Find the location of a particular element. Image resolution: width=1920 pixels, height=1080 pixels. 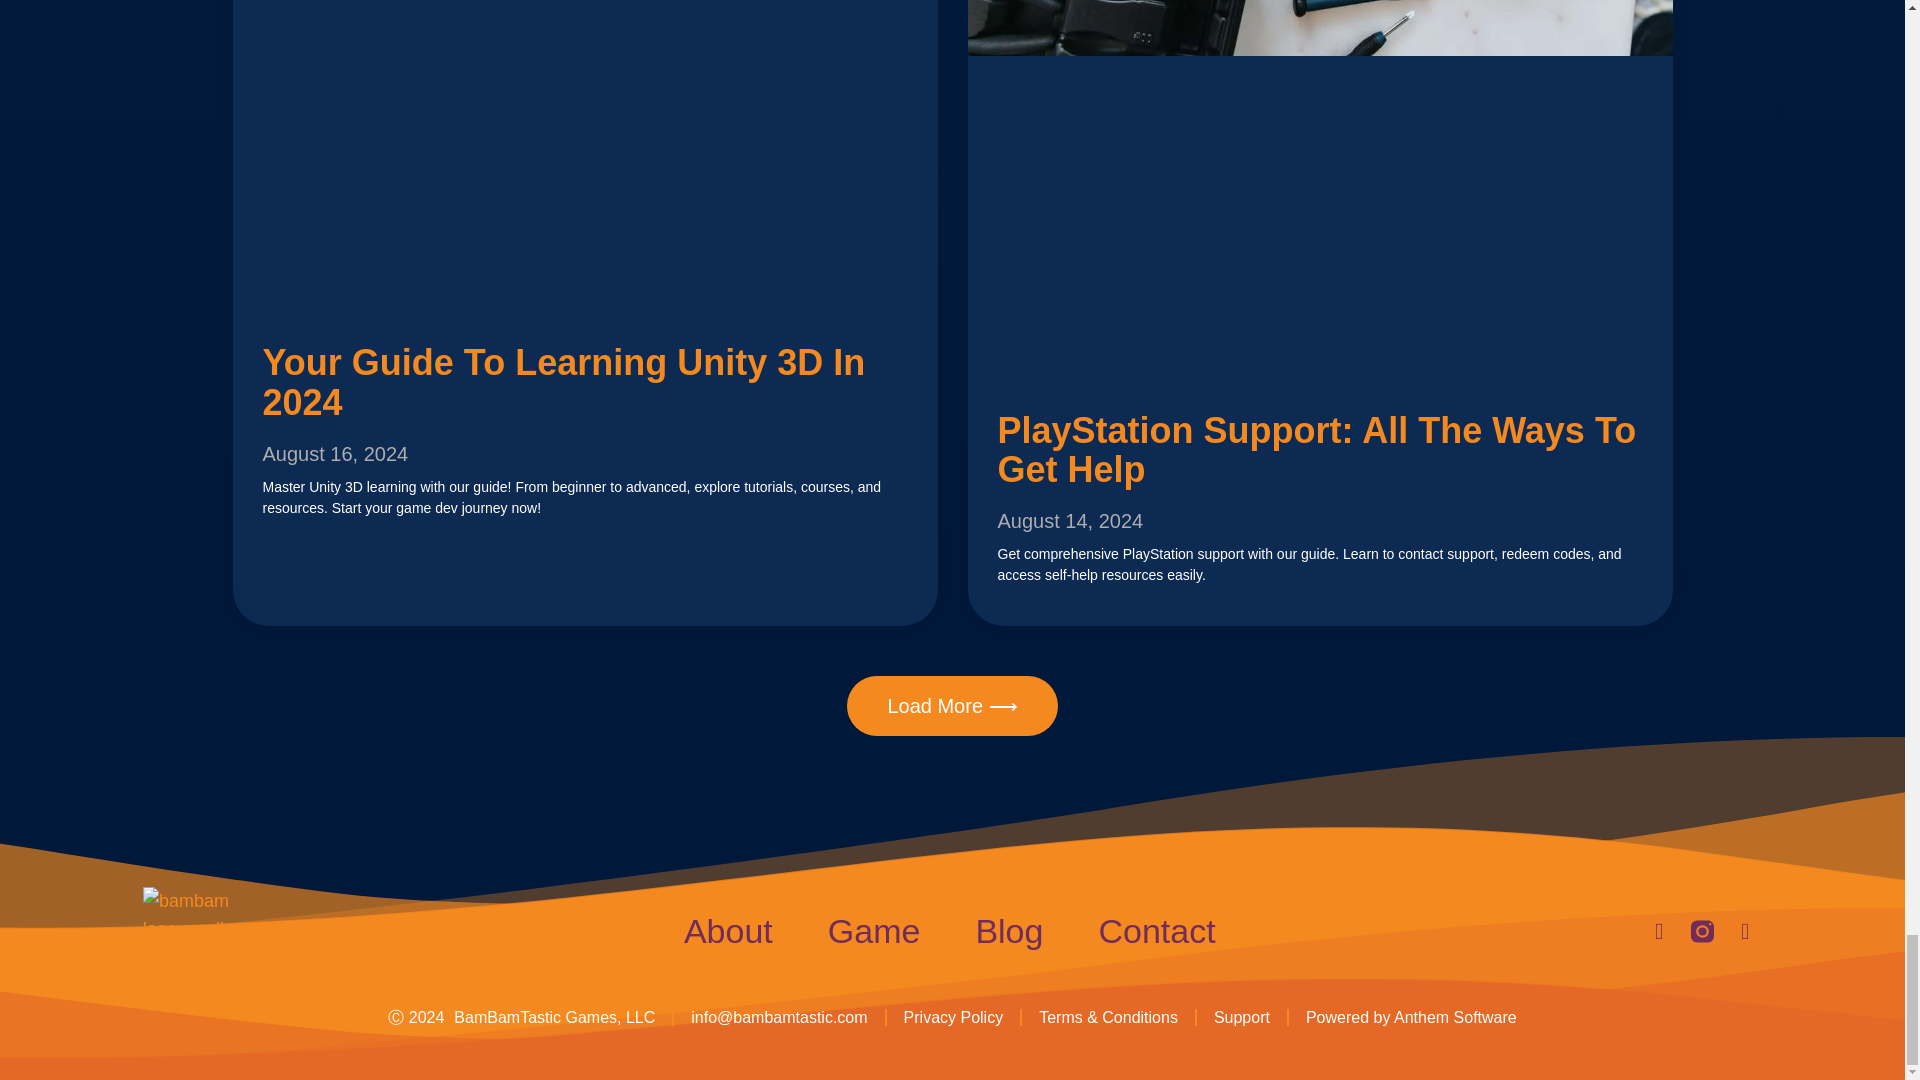

Blog is located at coordinates (1008, 930).